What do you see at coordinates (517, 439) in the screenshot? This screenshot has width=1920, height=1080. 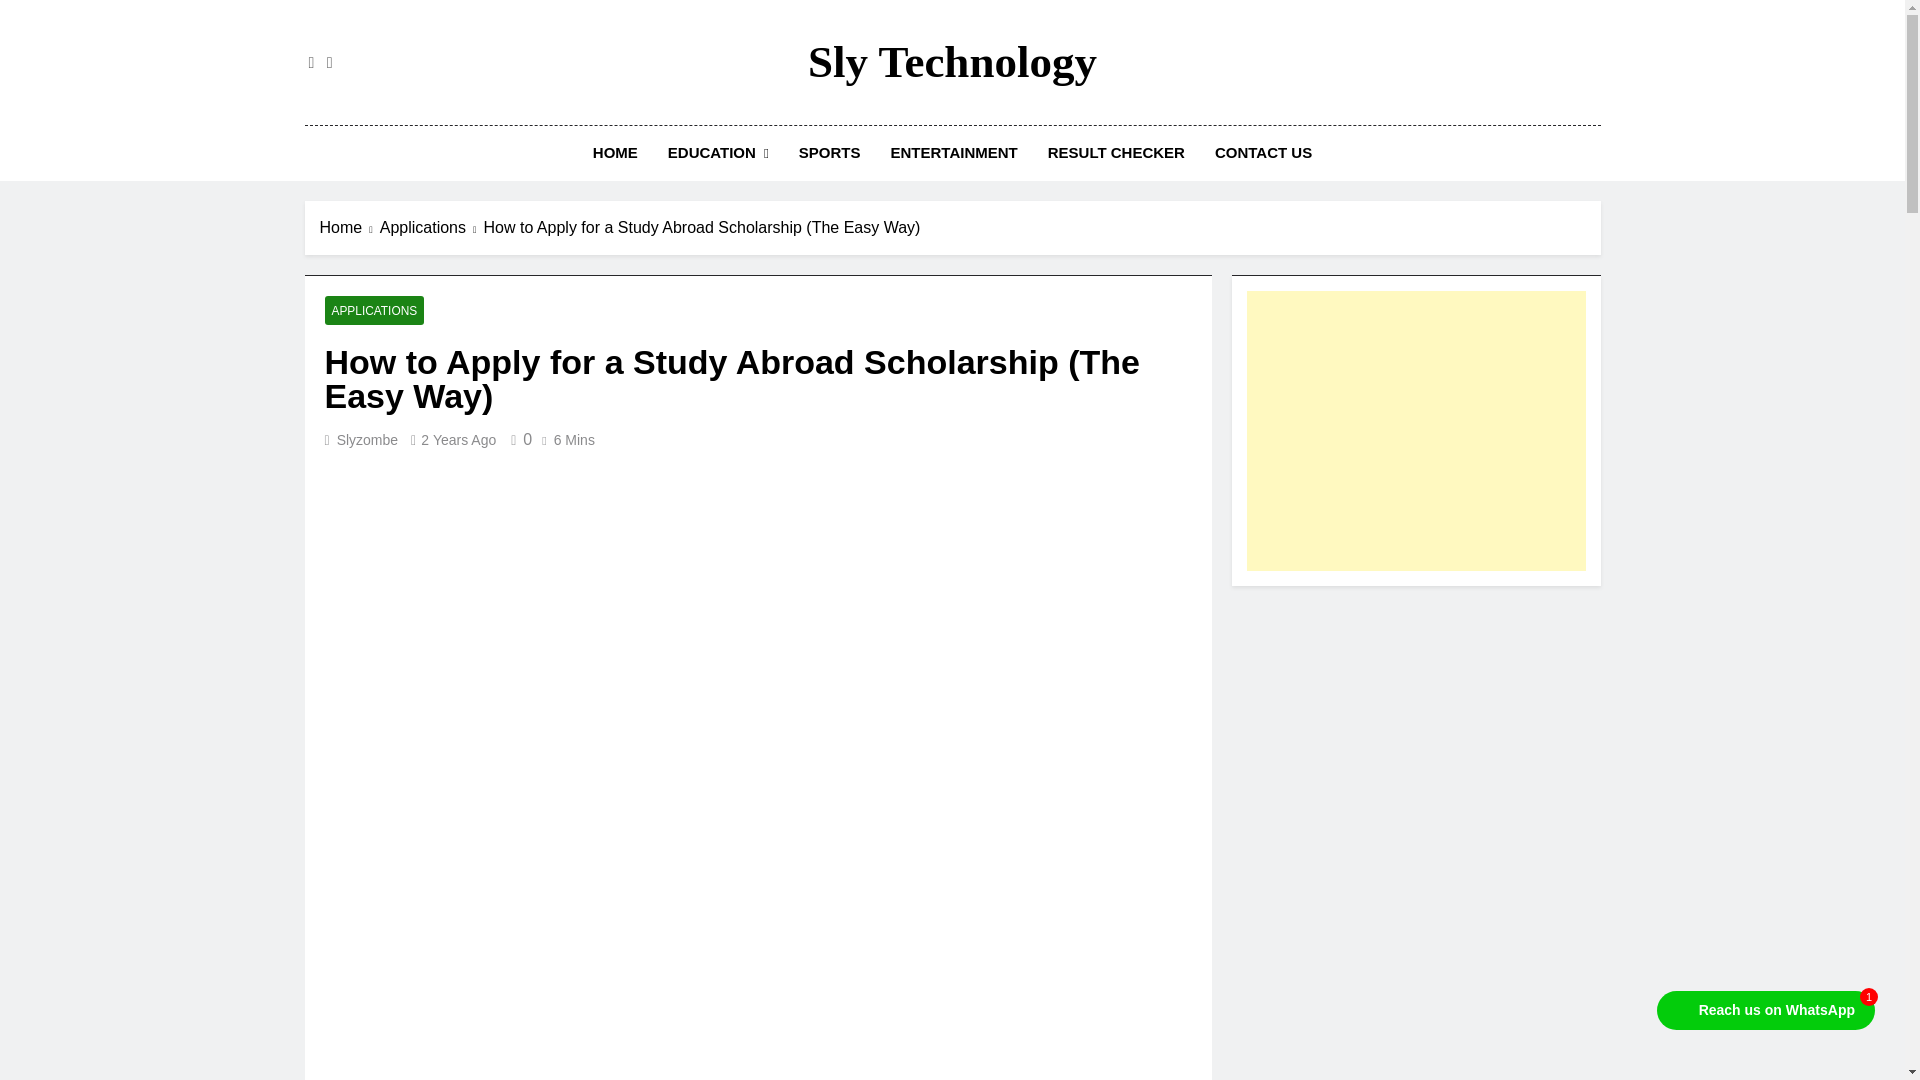 I see `0` at bounding box center [517, 439].